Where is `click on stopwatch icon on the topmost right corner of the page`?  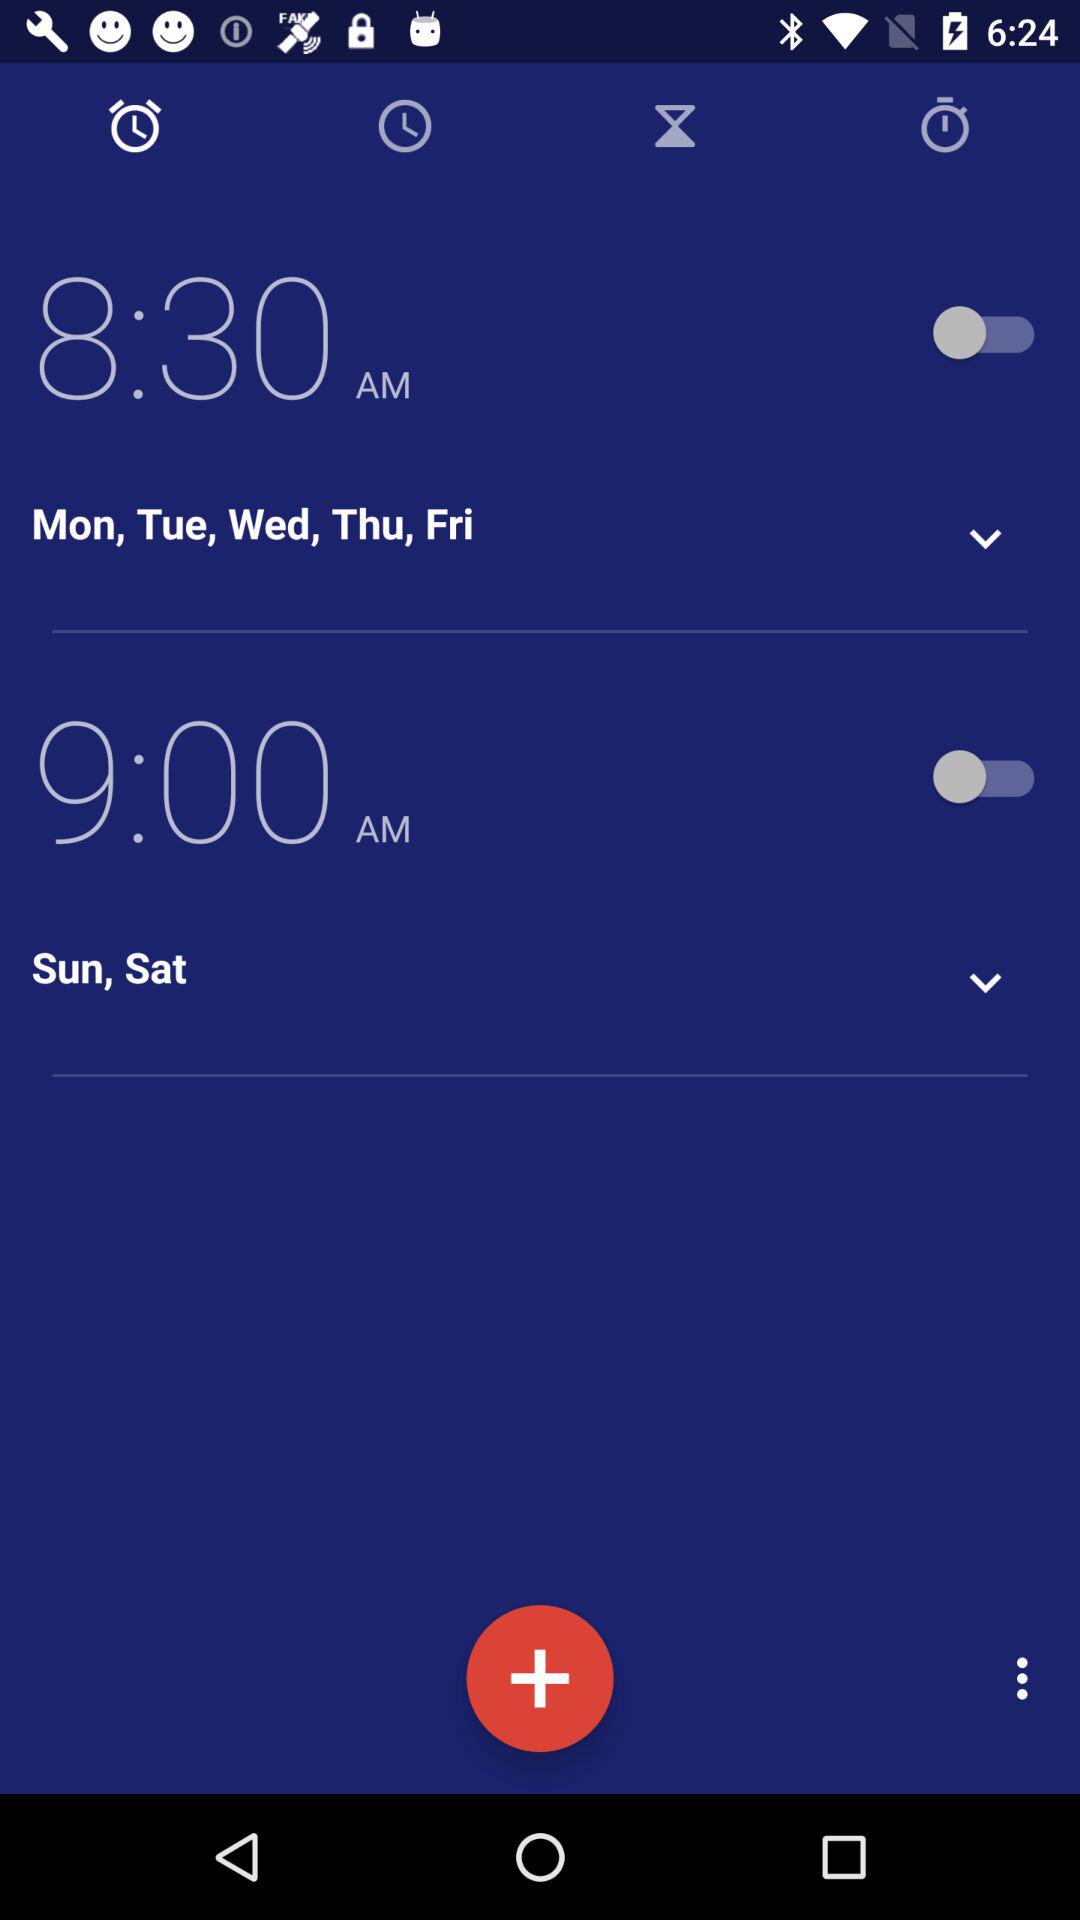
click on stopwatch icon on the topmost right corner of the page is located at coordinates (945, 126).